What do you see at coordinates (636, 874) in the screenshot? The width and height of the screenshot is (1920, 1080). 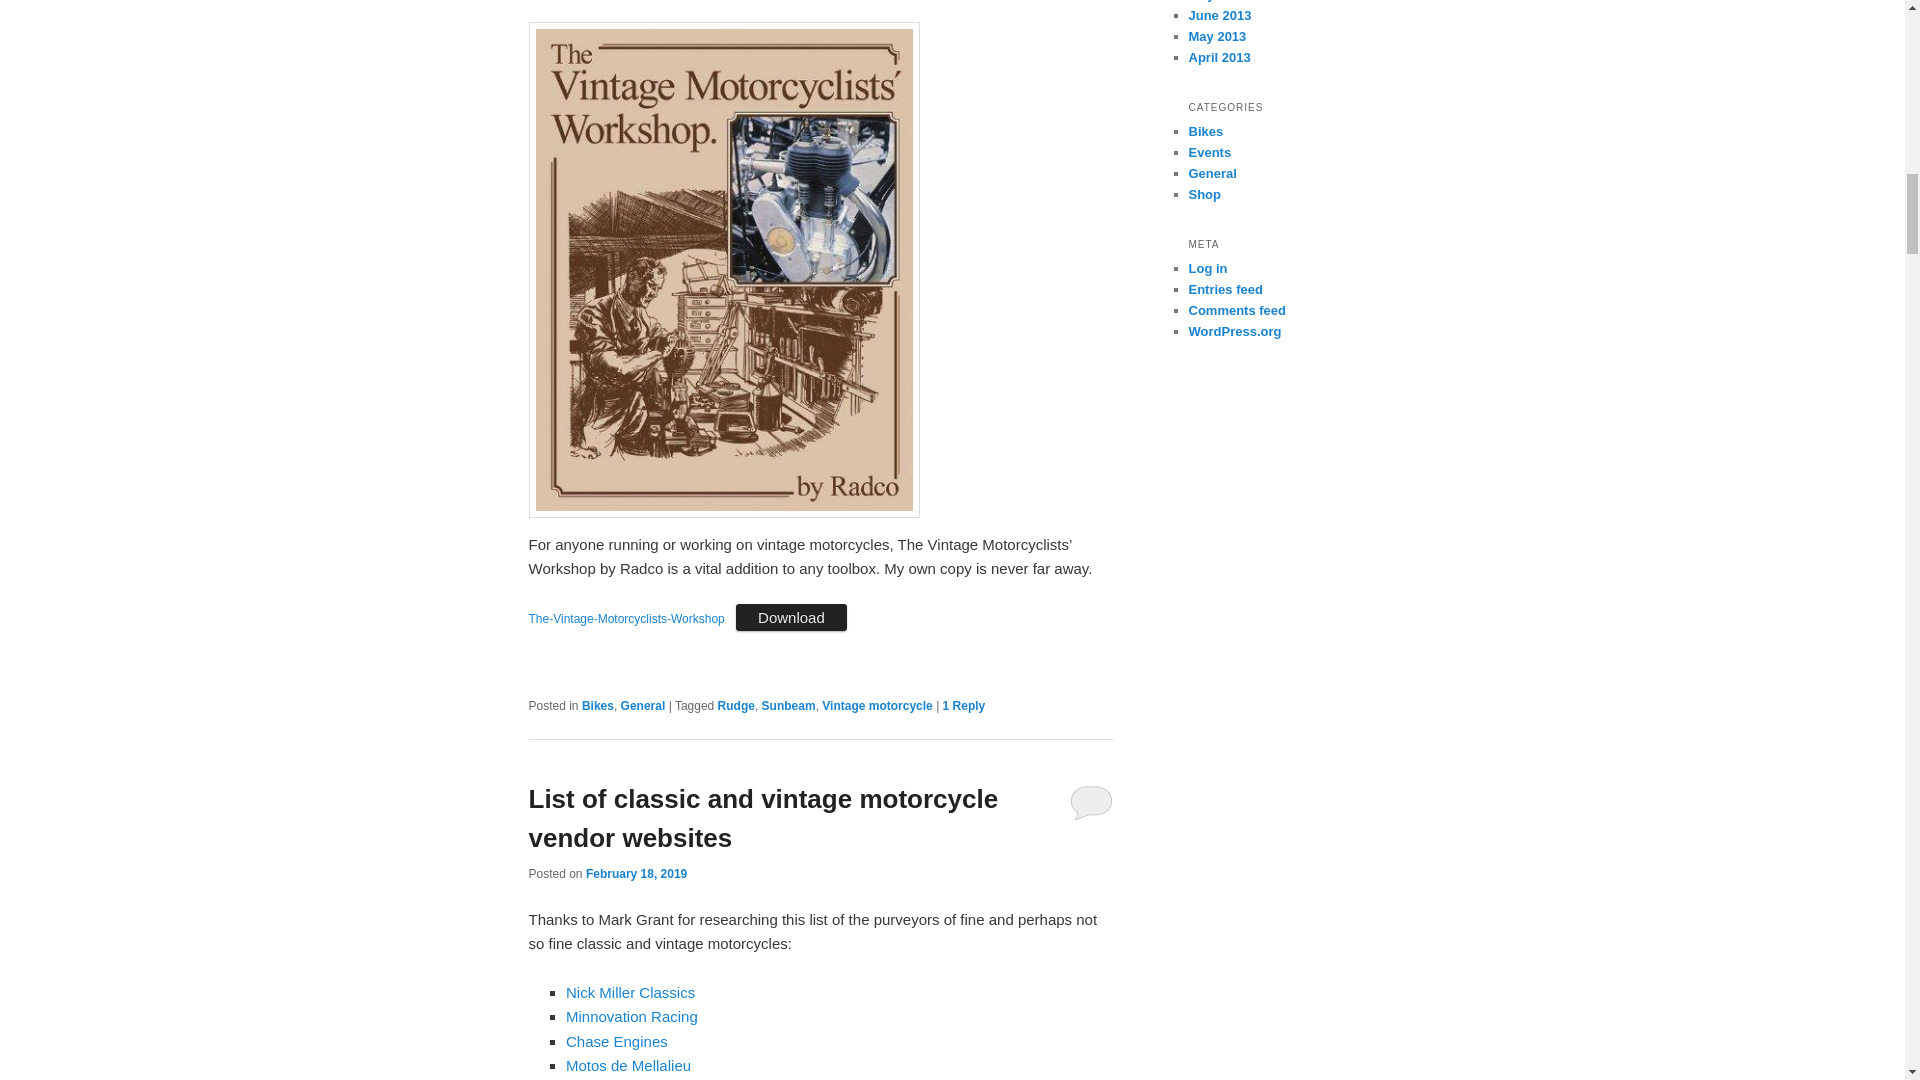 I see `February 18, 2019` at bounding box center [636, 874].